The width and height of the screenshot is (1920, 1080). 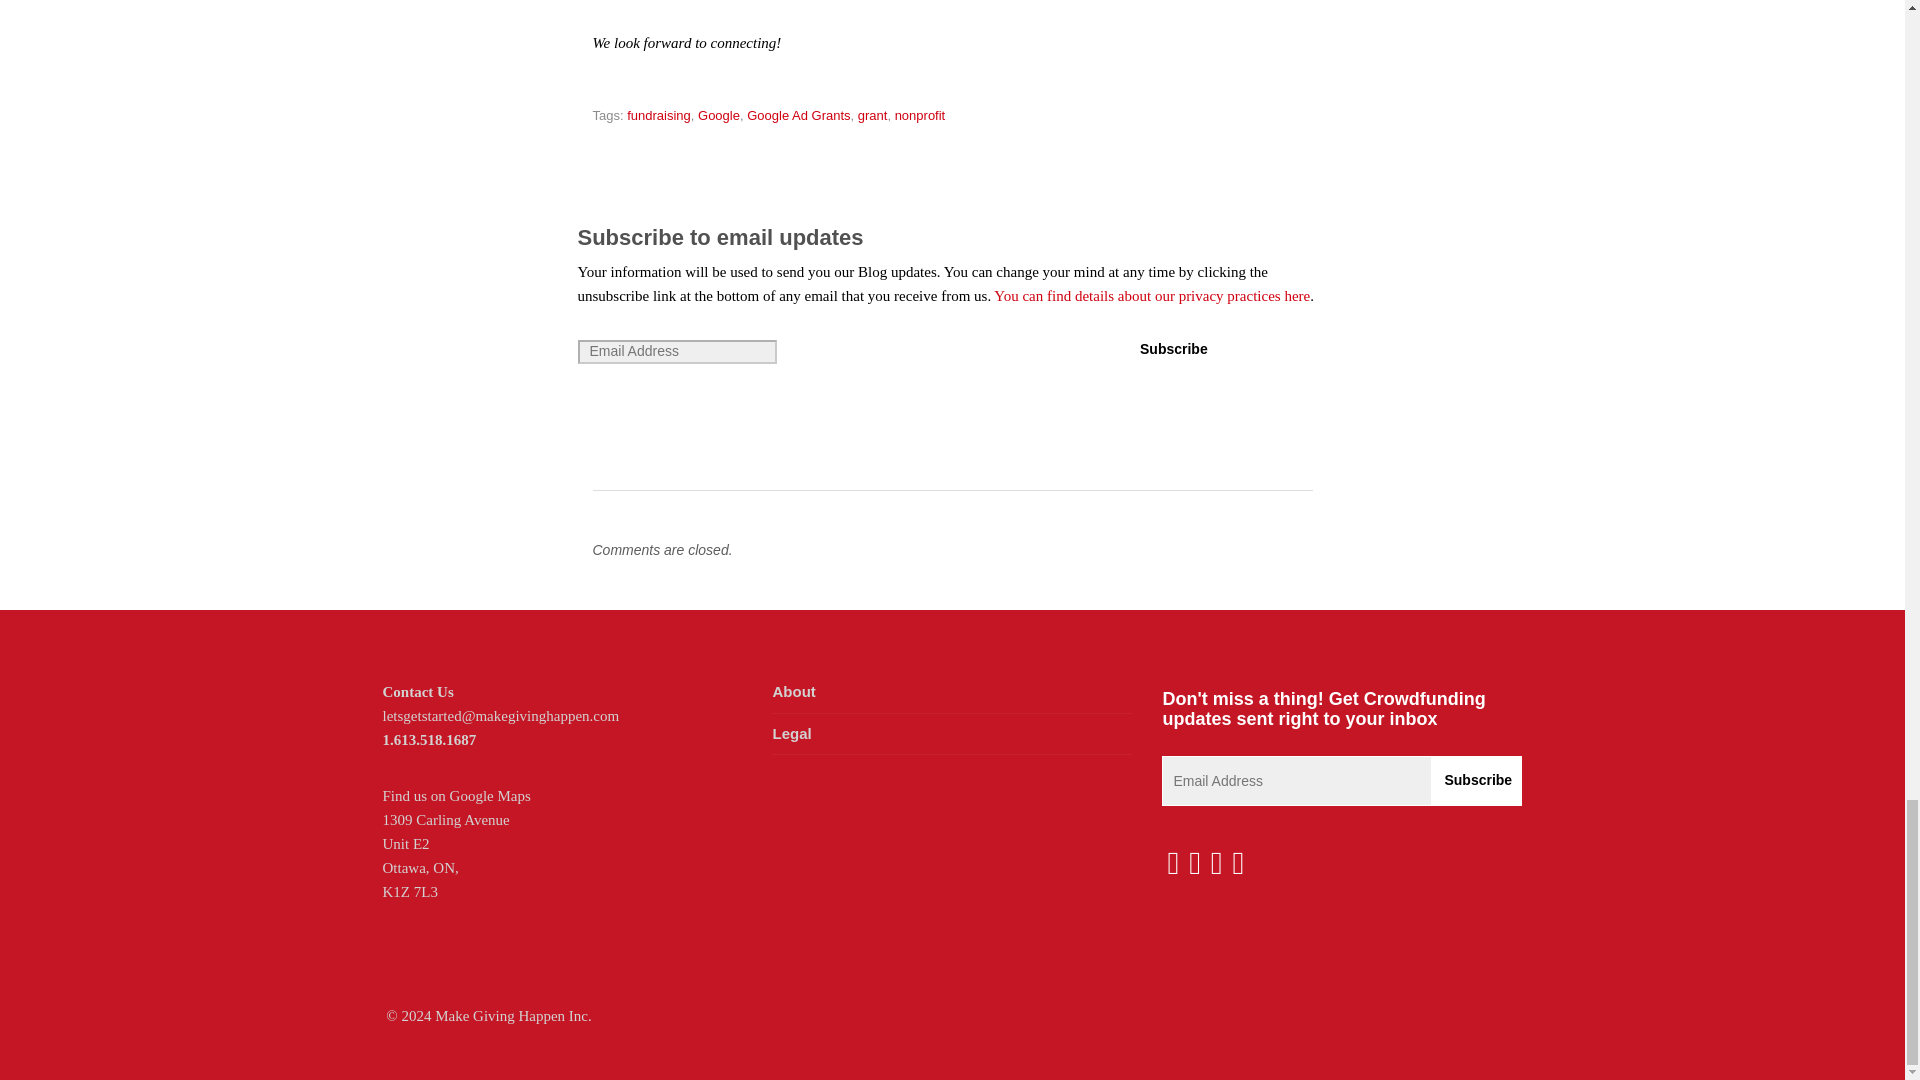 I want to click on Legal, so click(x=790, y=732).